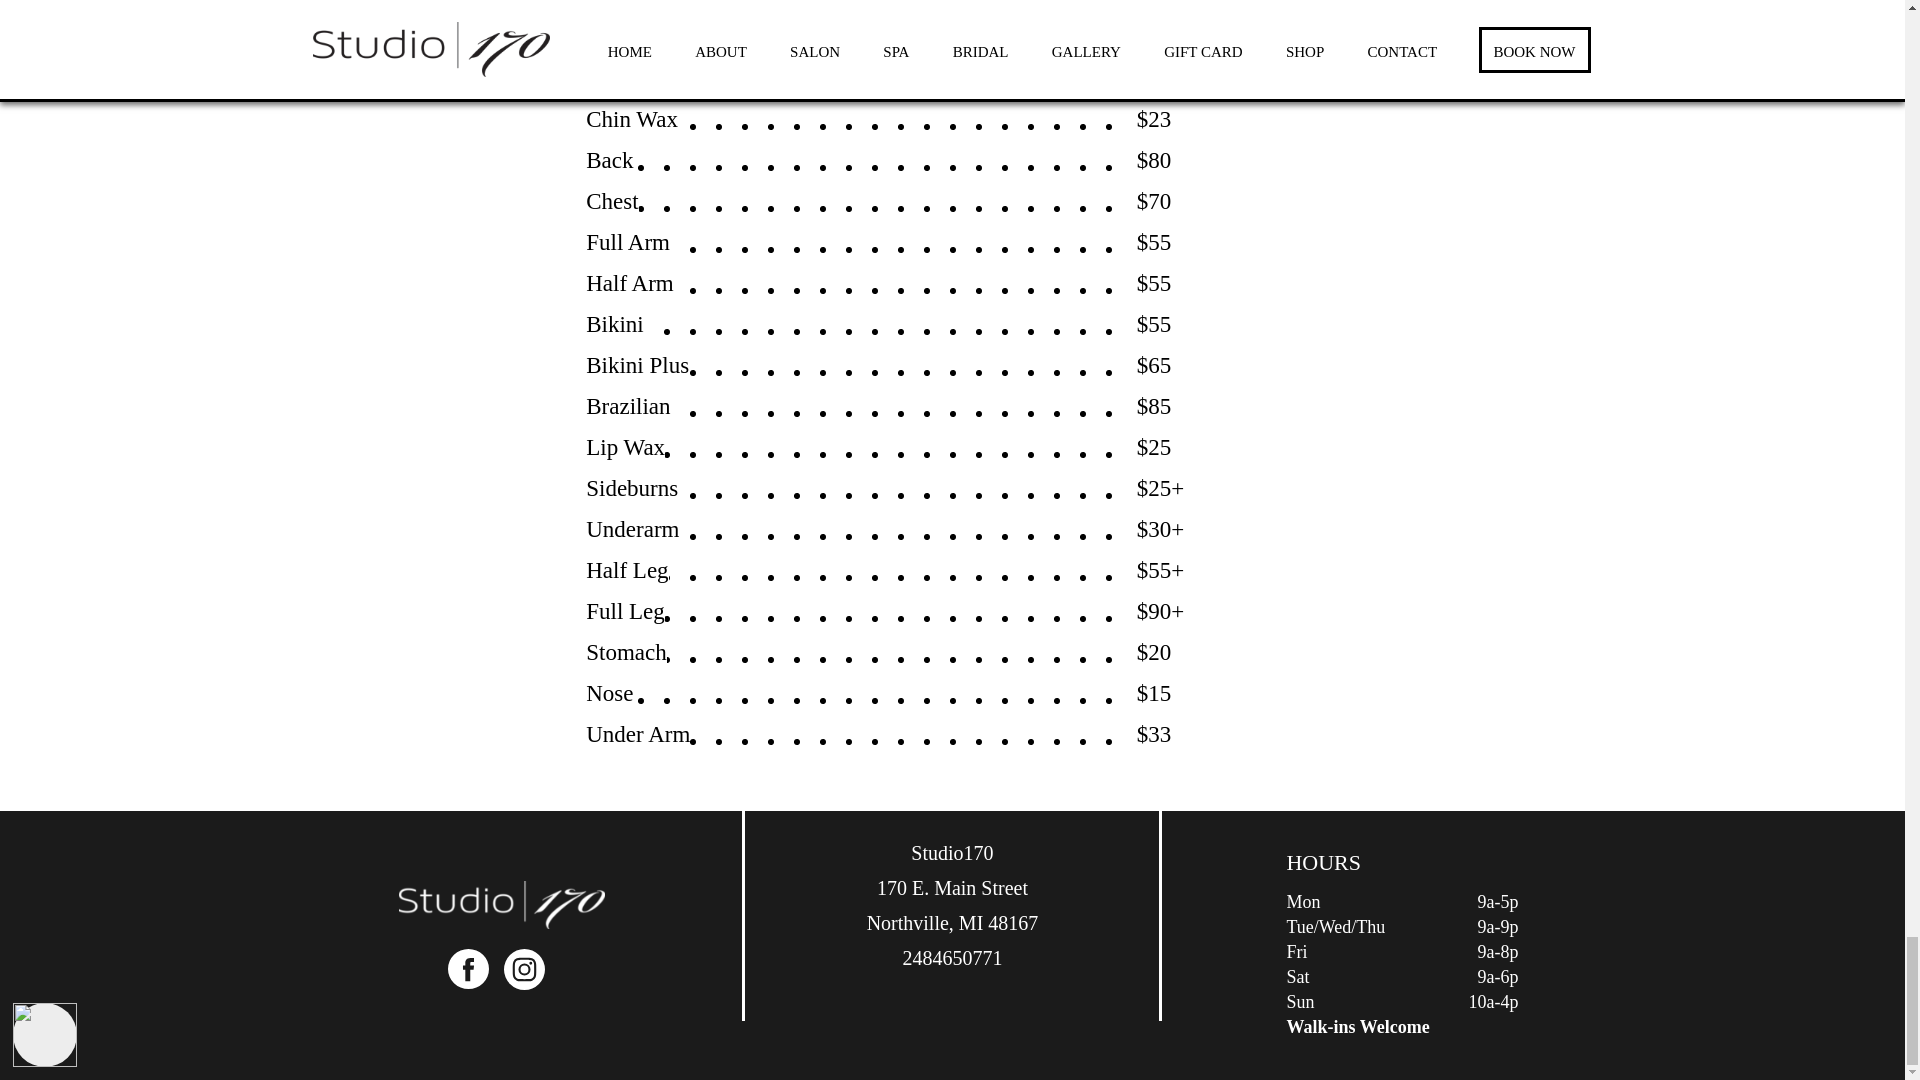  I want to click on 2484650771, so click(952, 958).